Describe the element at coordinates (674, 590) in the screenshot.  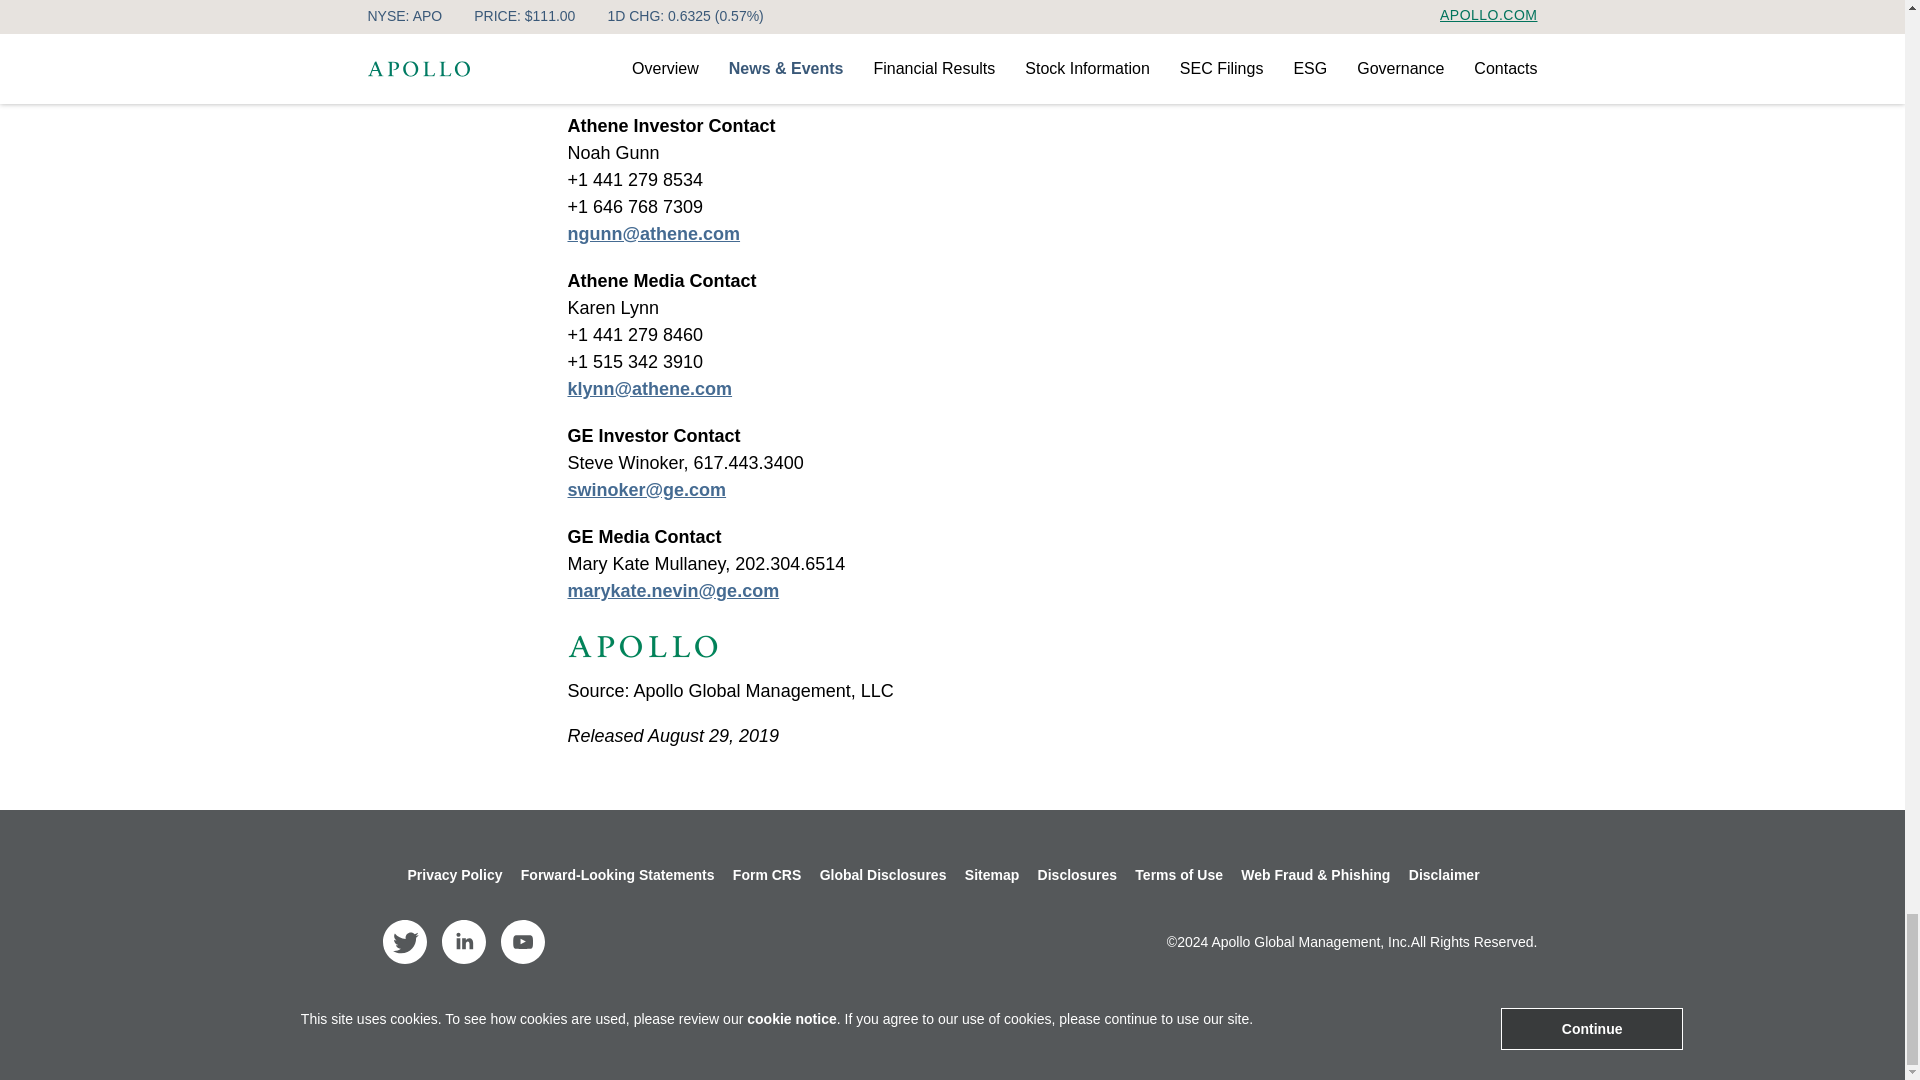
I see `Opens in a new window` at that location.